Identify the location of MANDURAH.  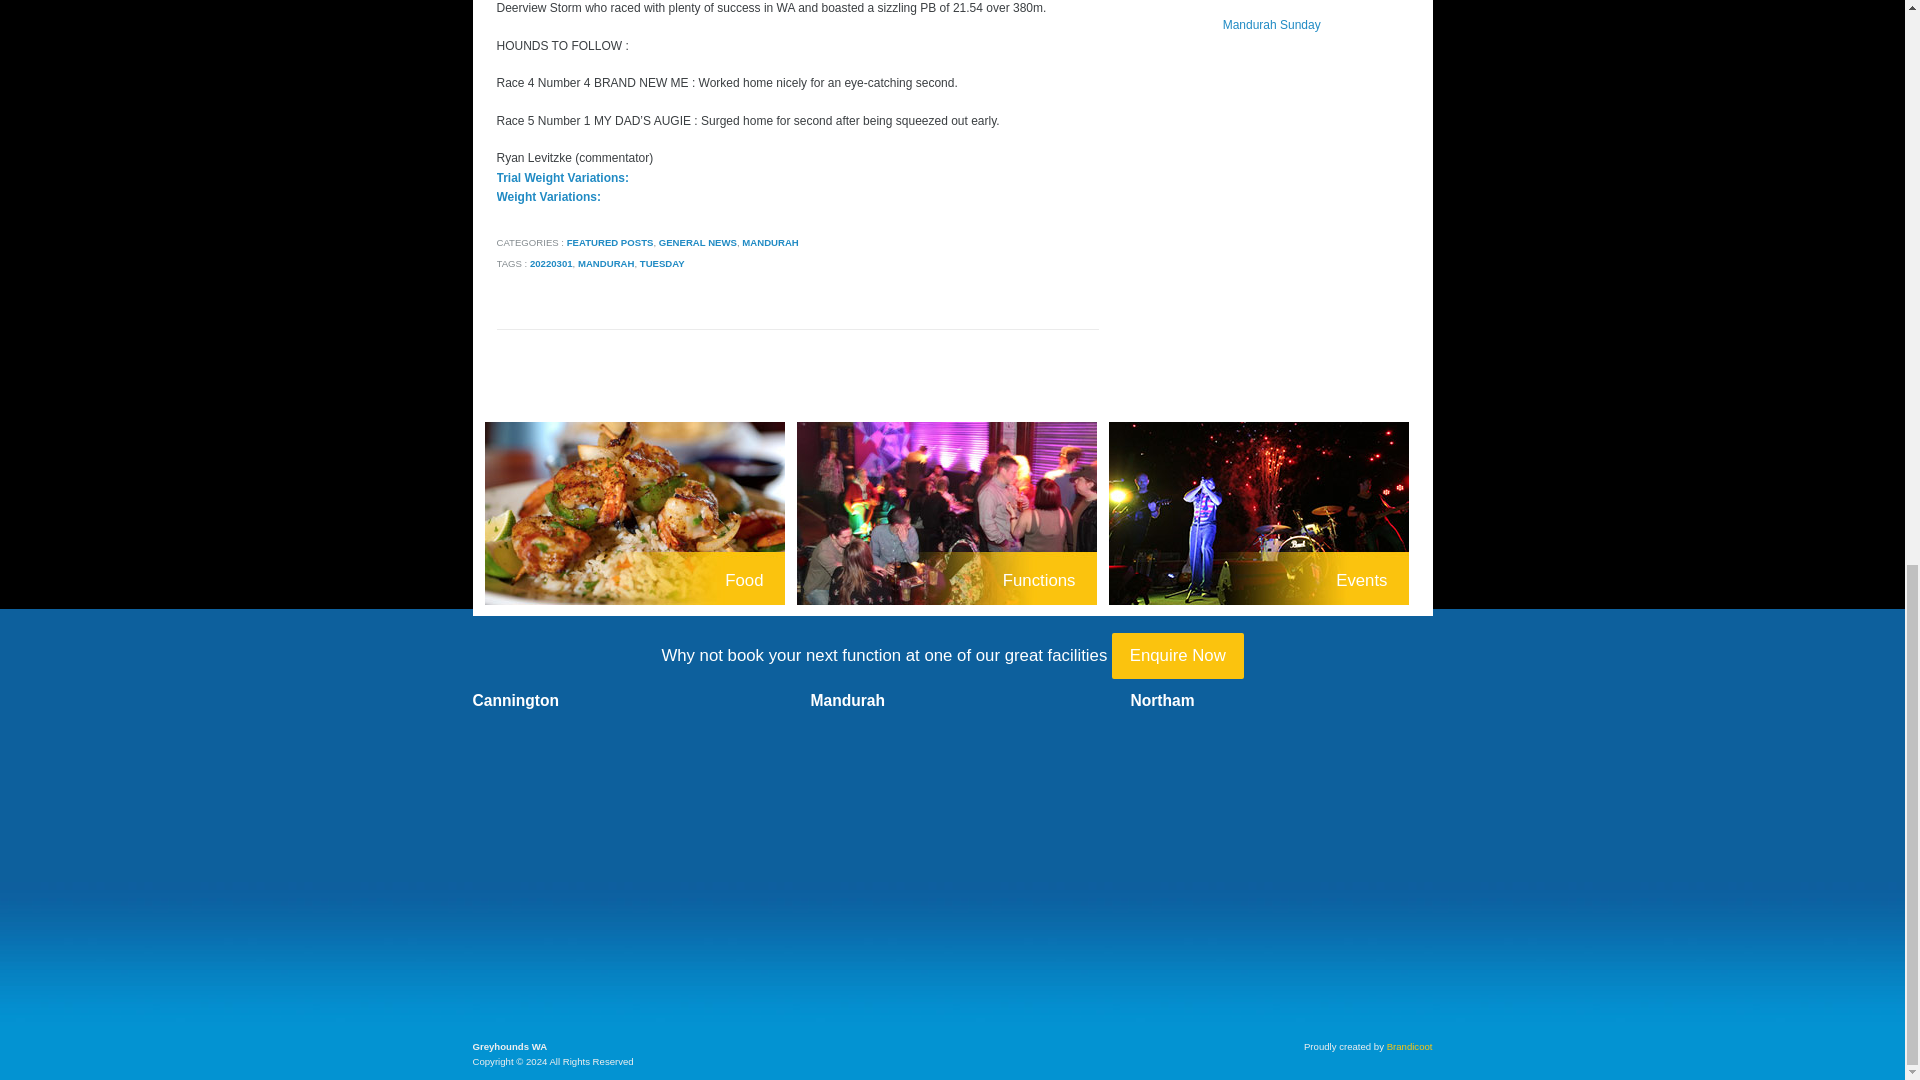
(770, 242).